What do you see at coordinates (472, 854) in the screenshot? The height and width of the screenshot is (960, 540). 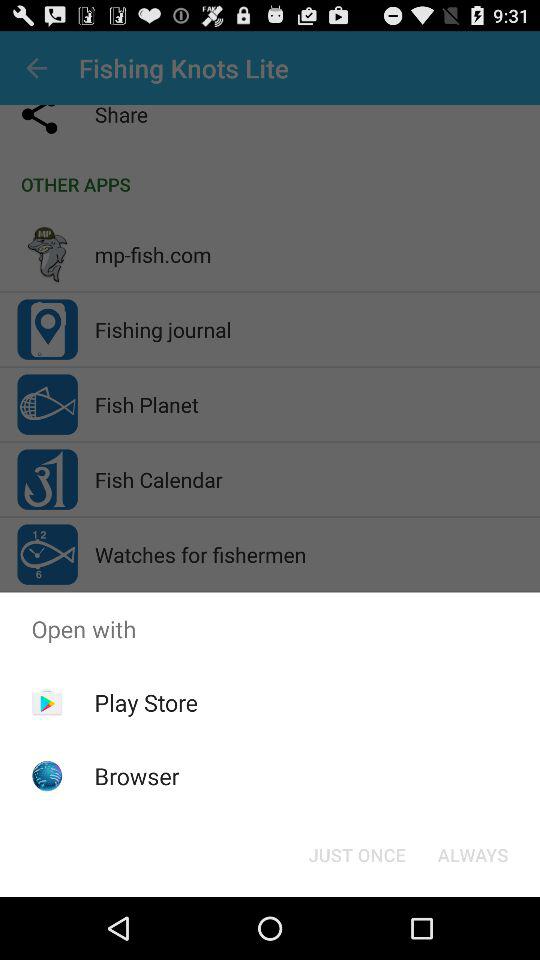 I see `tap the icon at the bottom right corner` at bounding box center [472, 854].